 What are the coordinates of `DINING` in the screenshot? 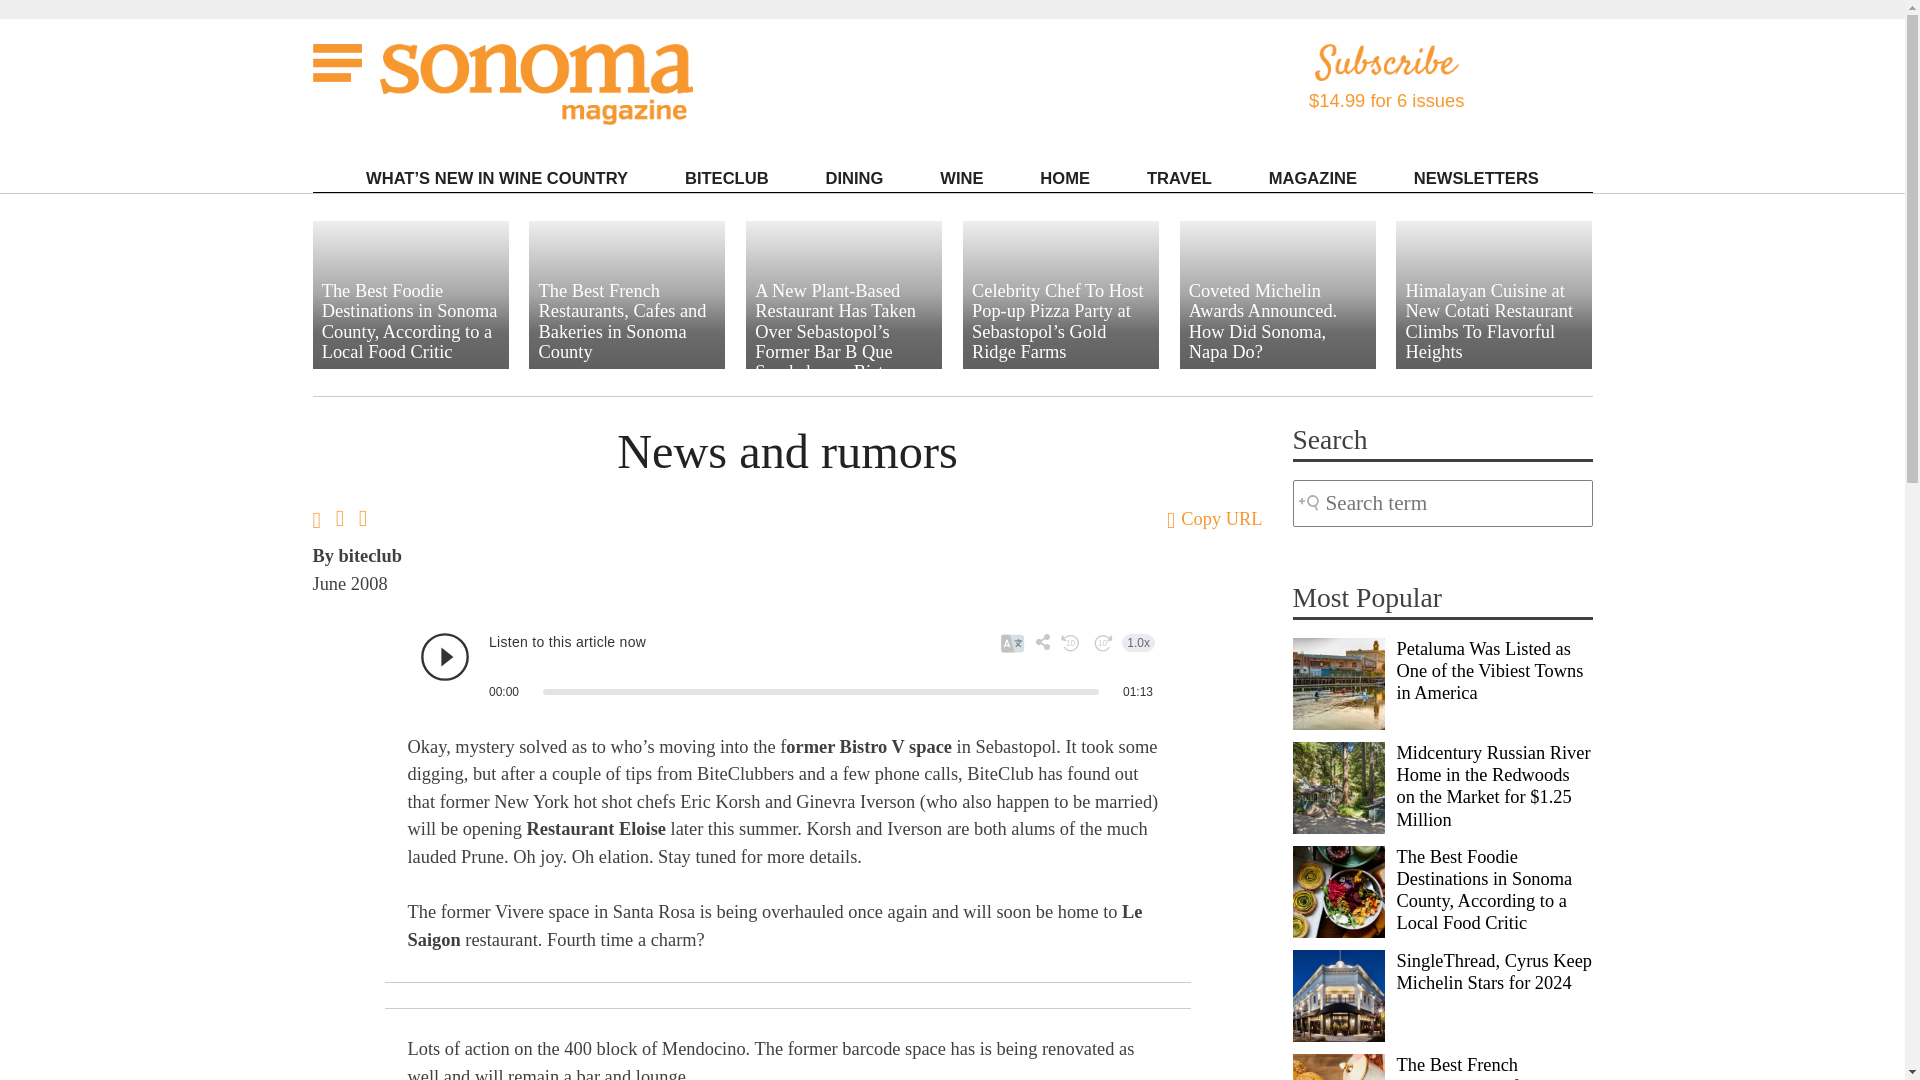 It's located at (854, 178).